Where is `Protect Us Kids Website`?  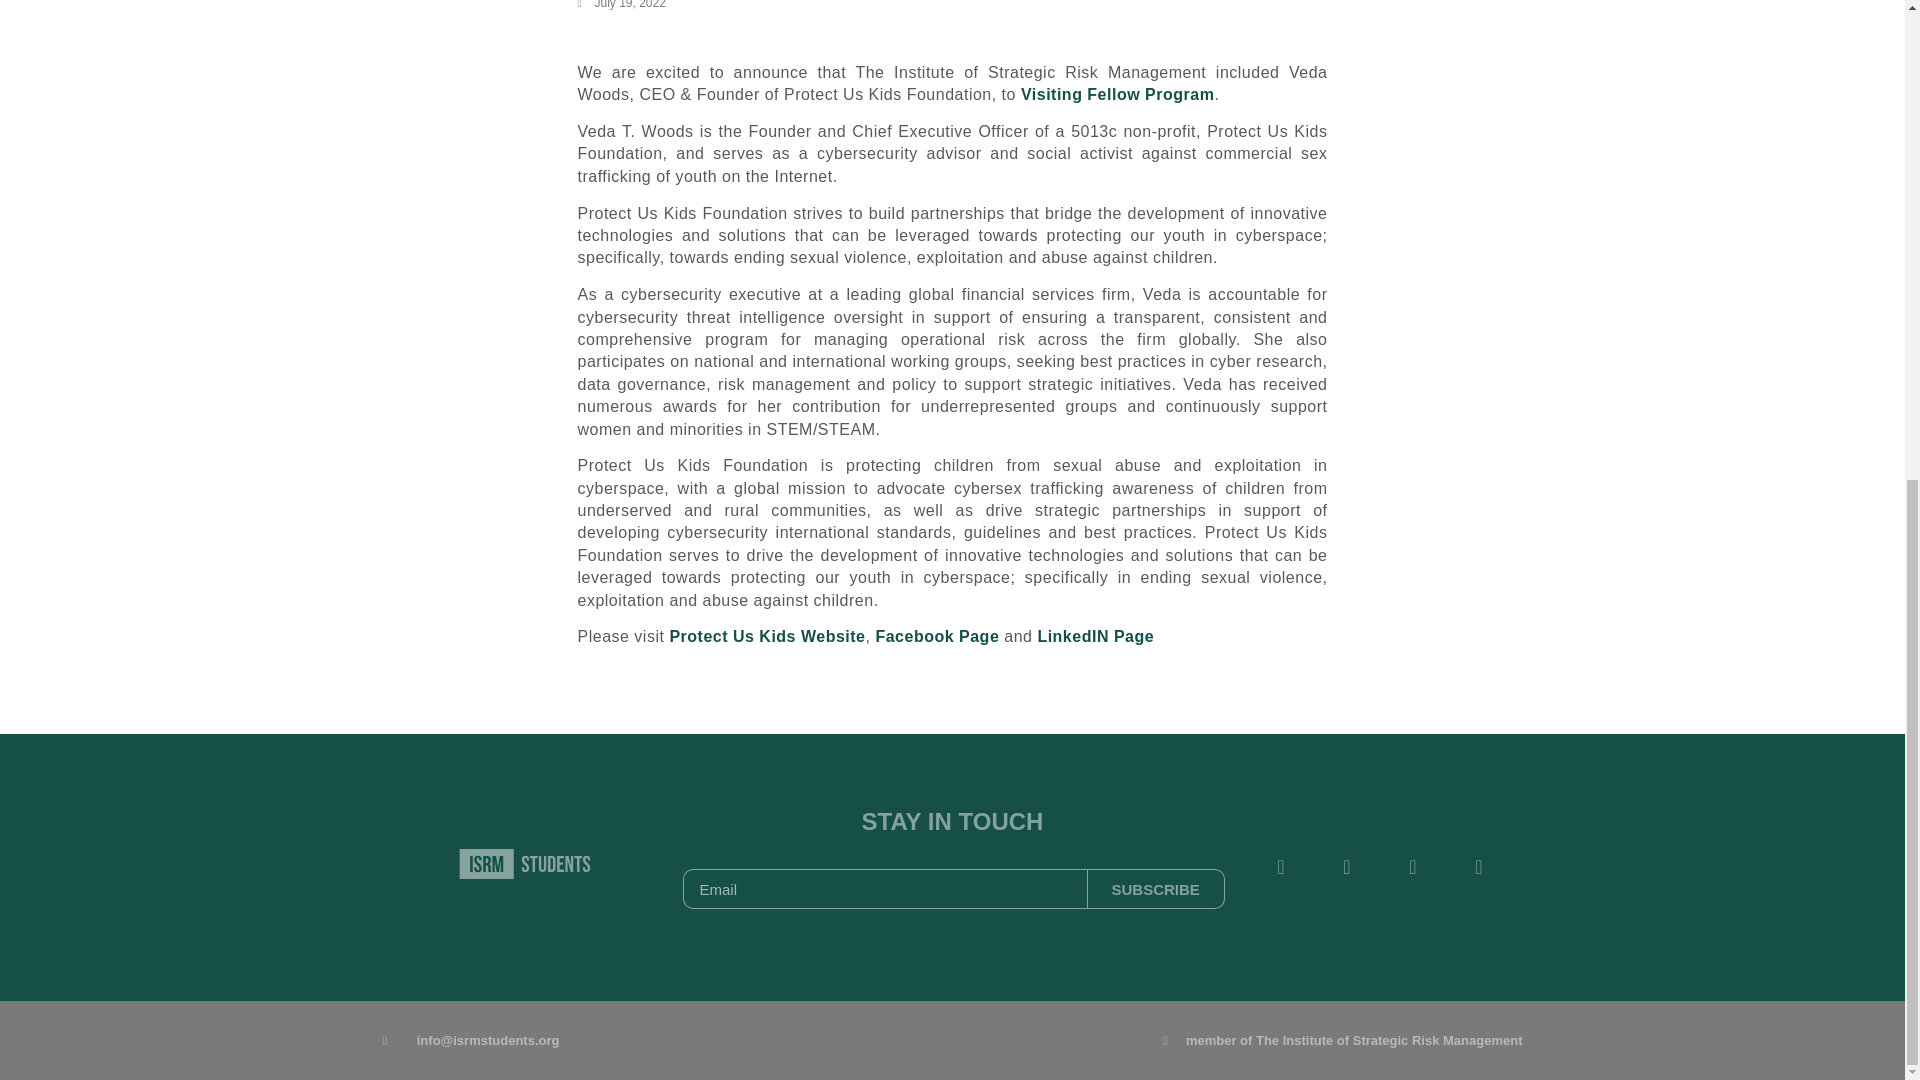
Protect Us Kids Website is located at coordinates (766, 636).